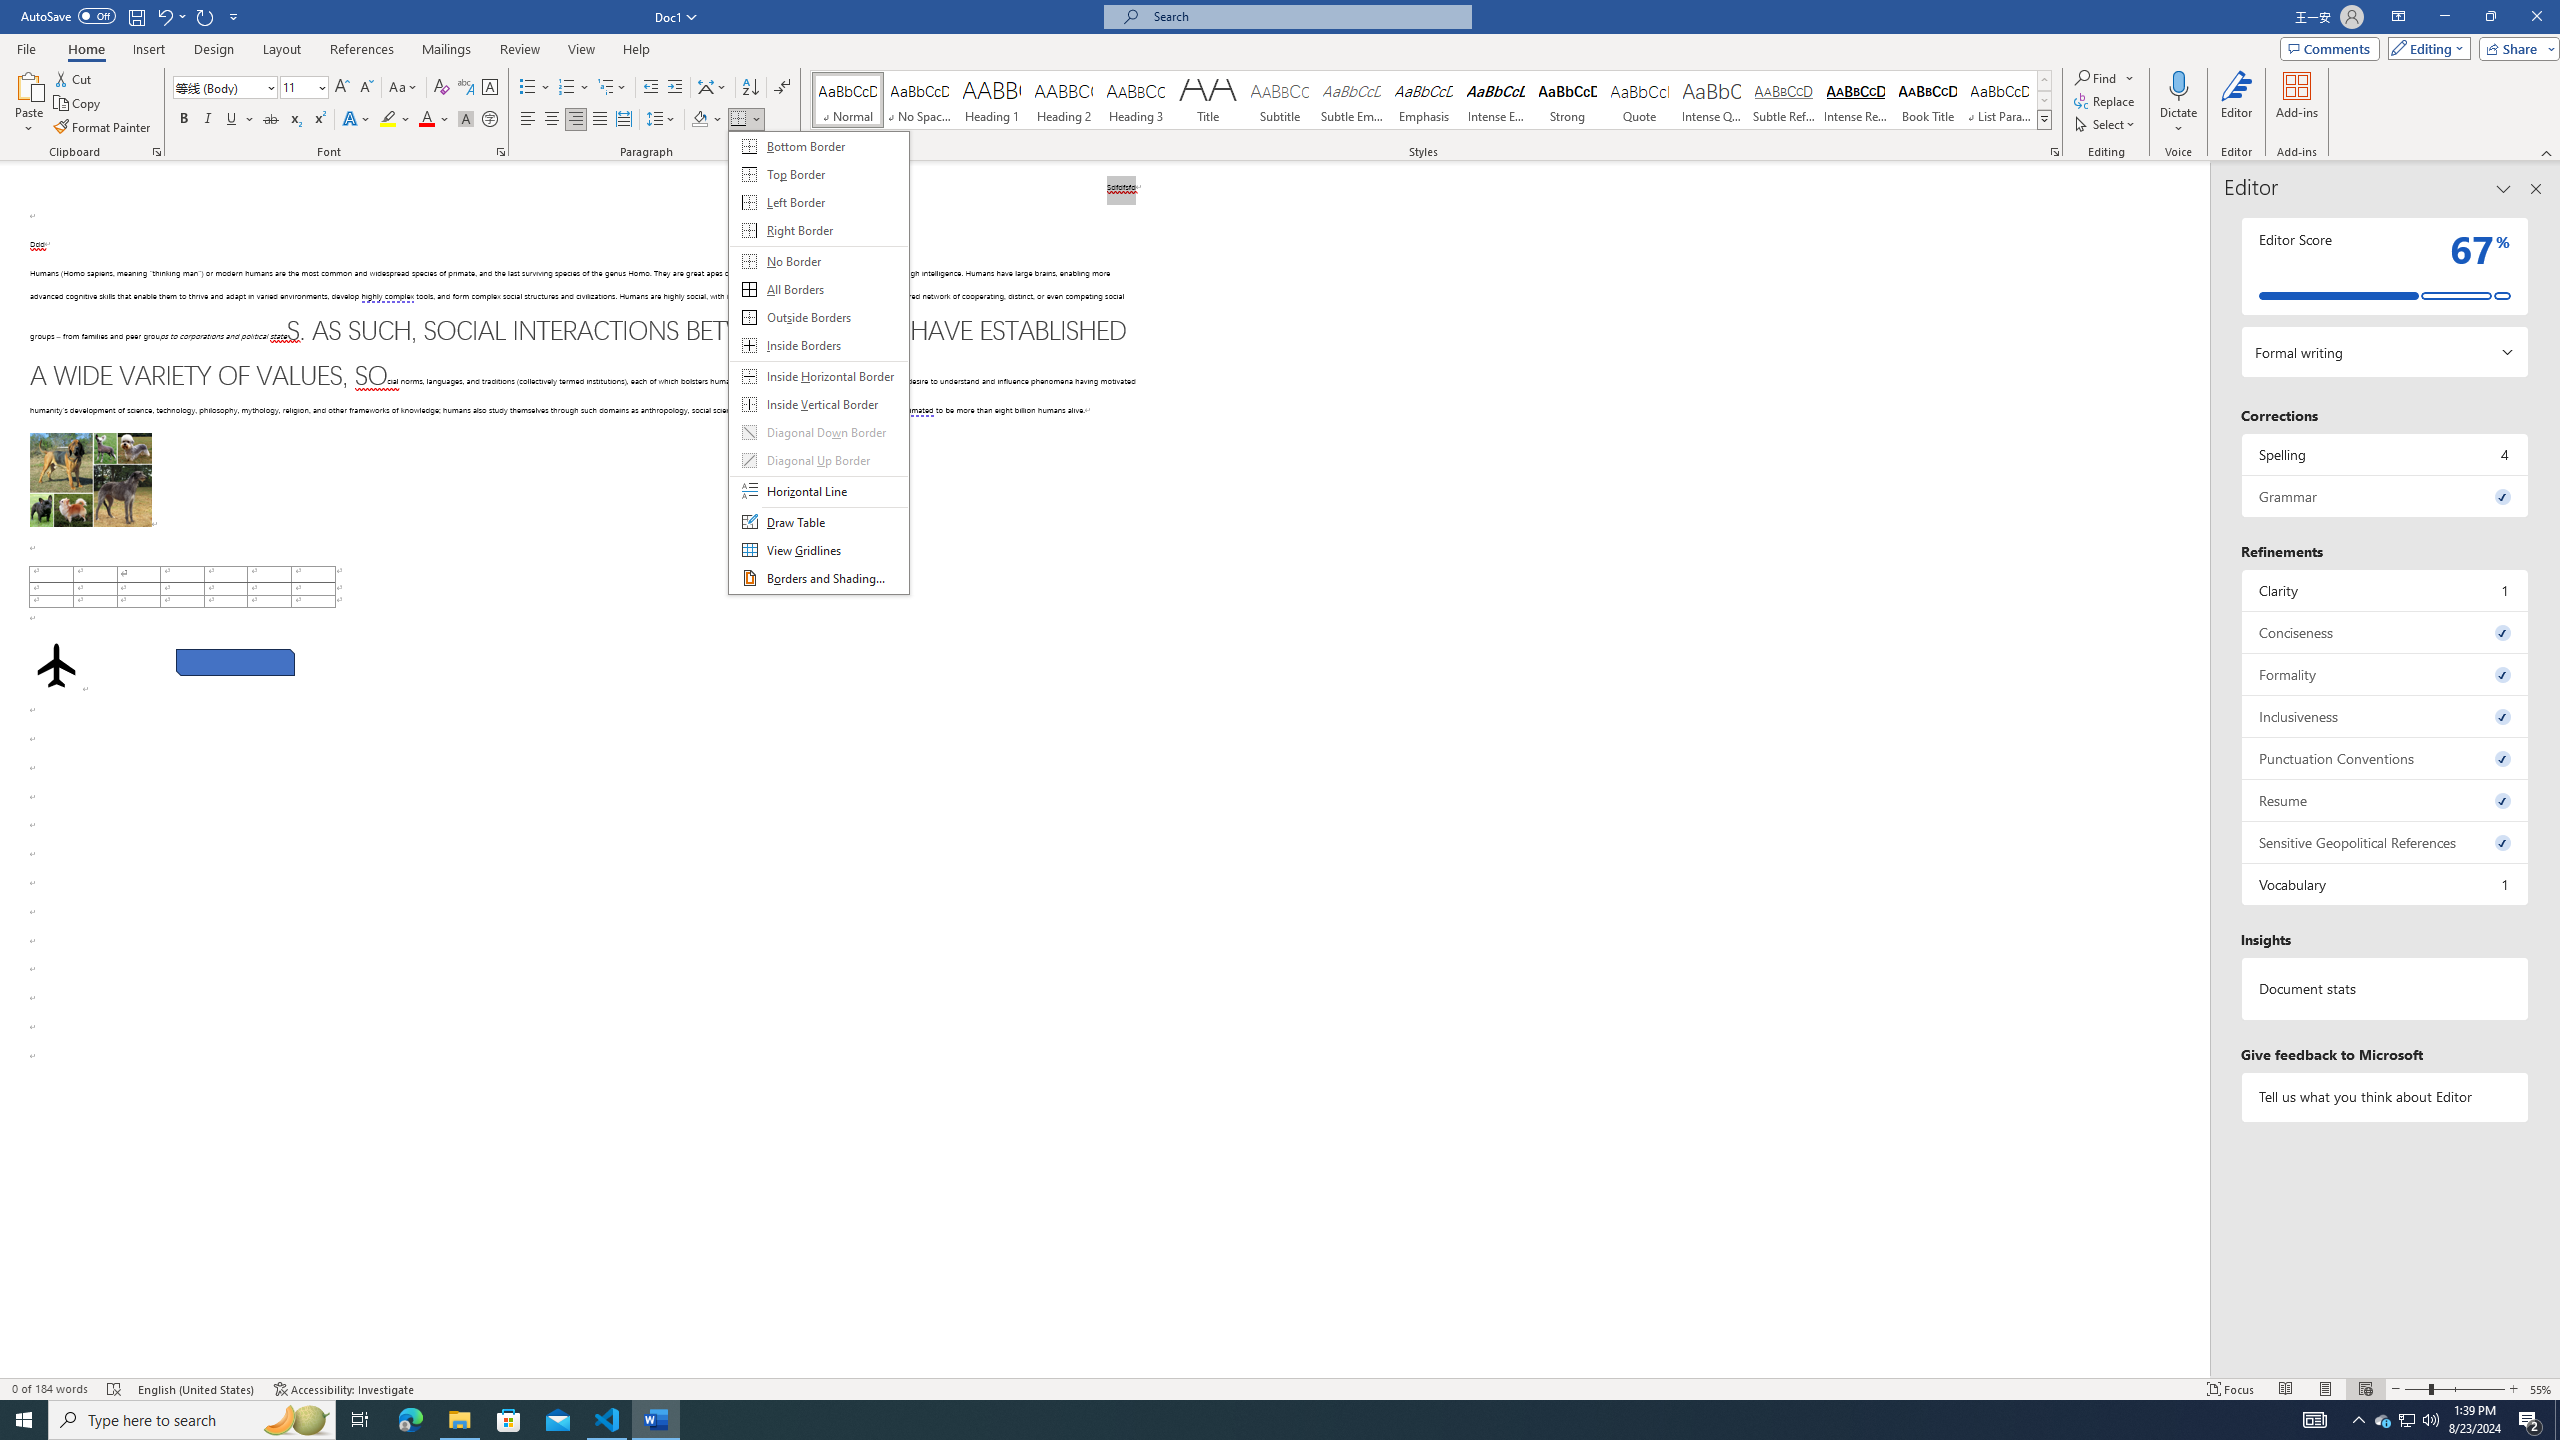  I want to click on Zoom 55%, so click(2542, 1389).